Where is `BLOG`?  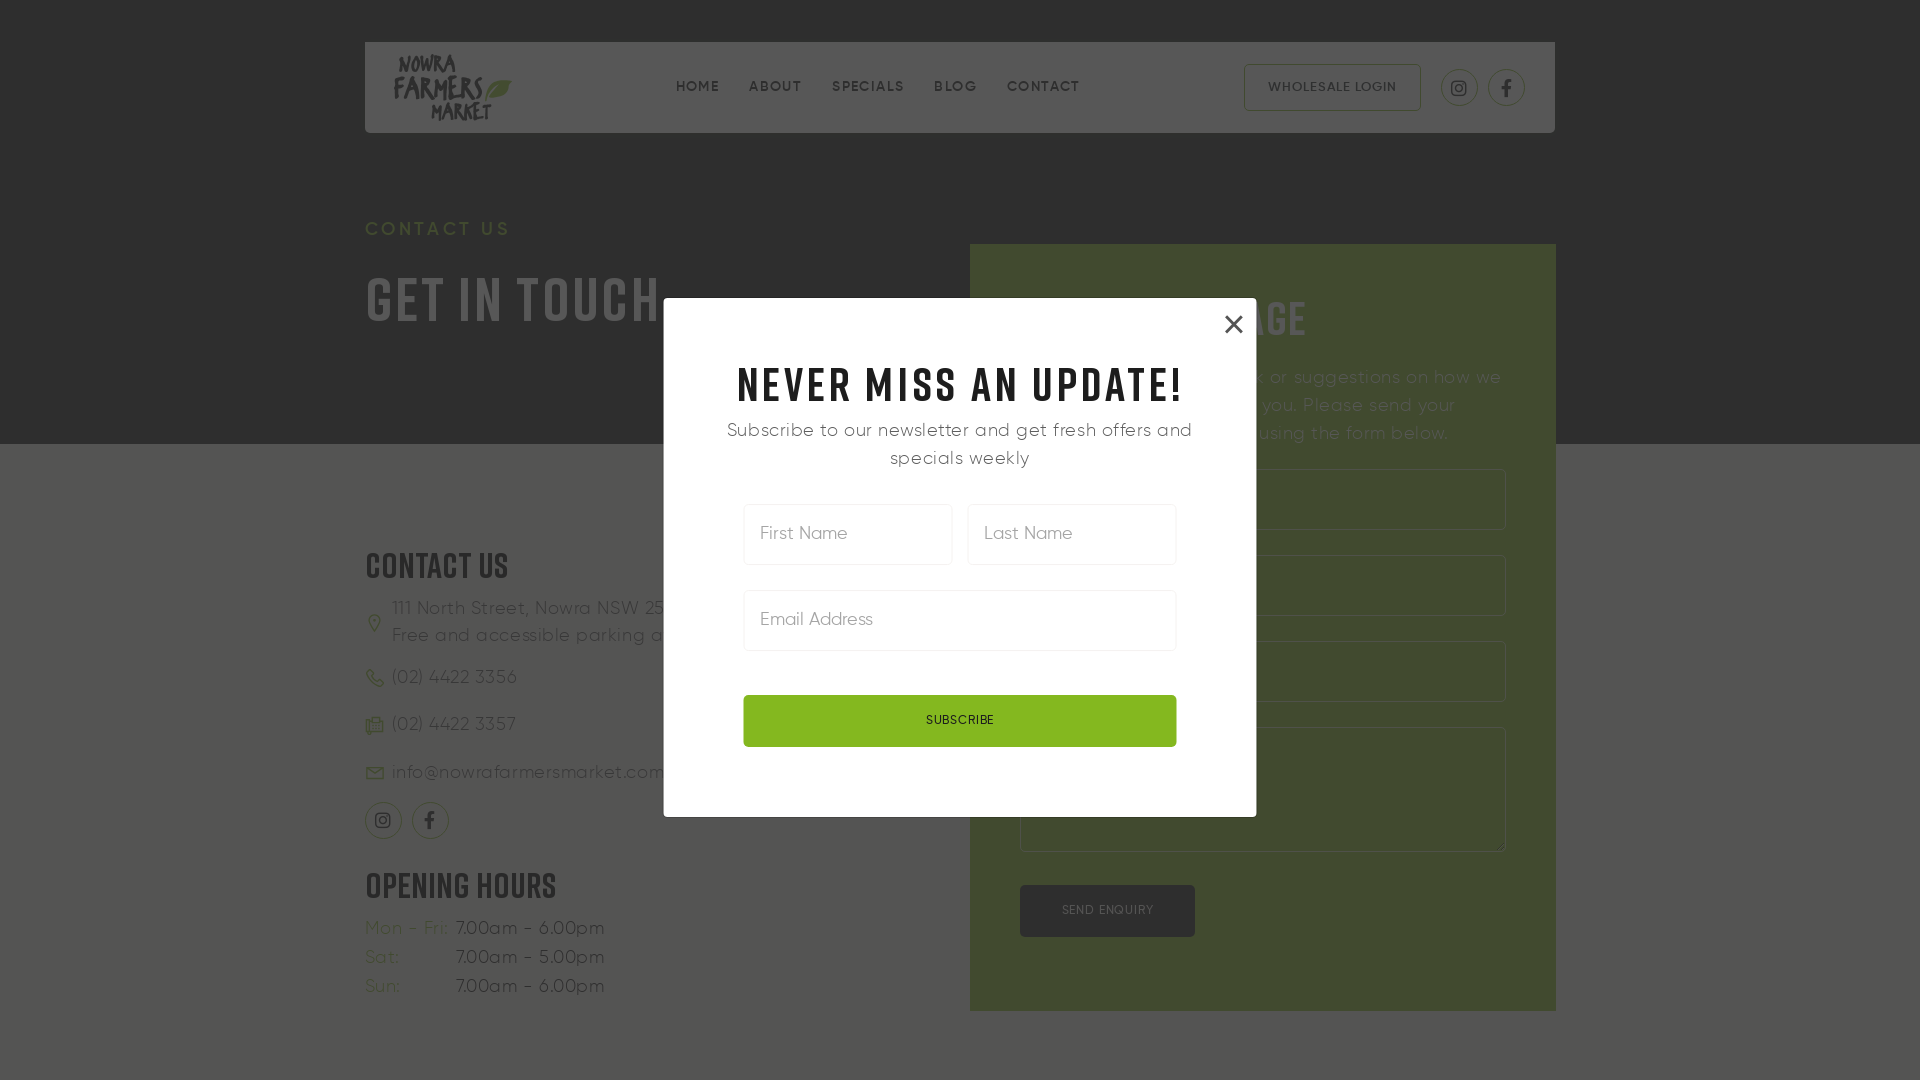
BLOG is located at coordinates (956, 88).